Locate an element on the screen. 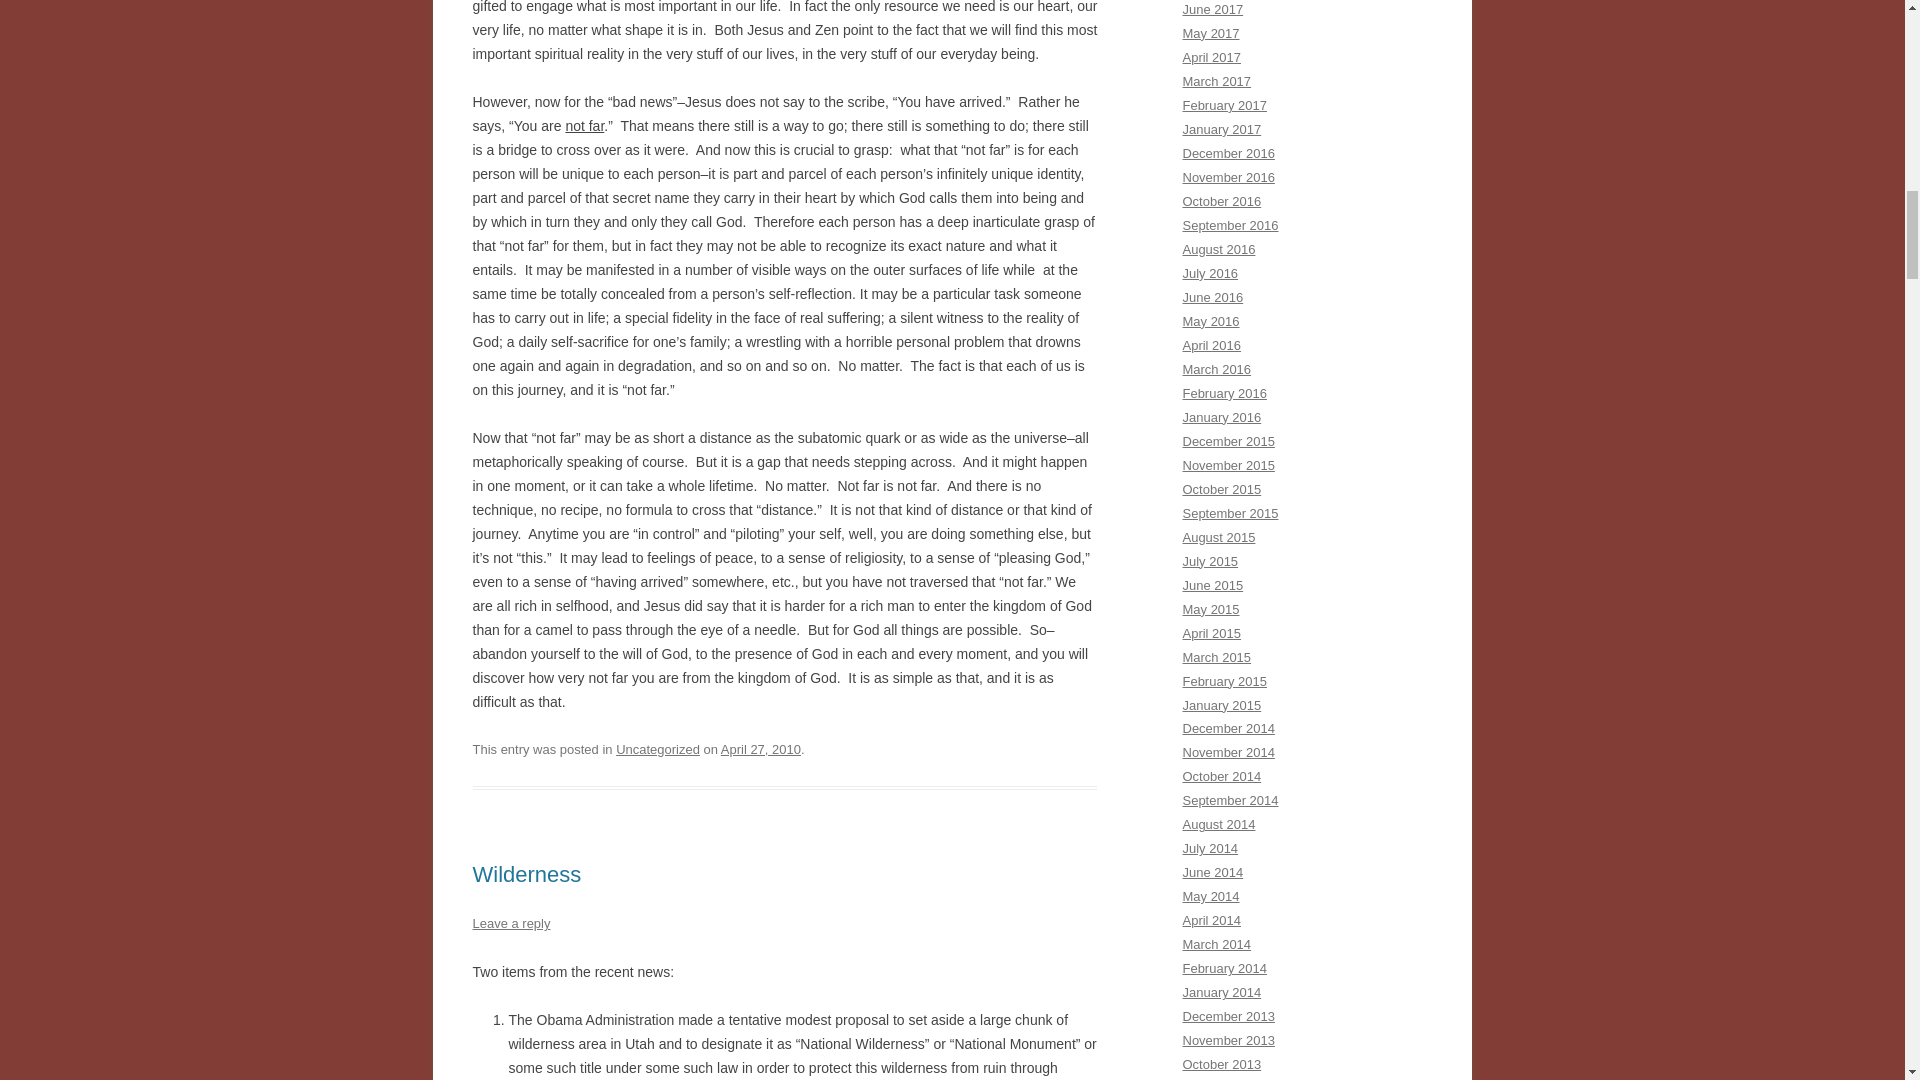  Leave a reply is located at coordinates (510, 922).